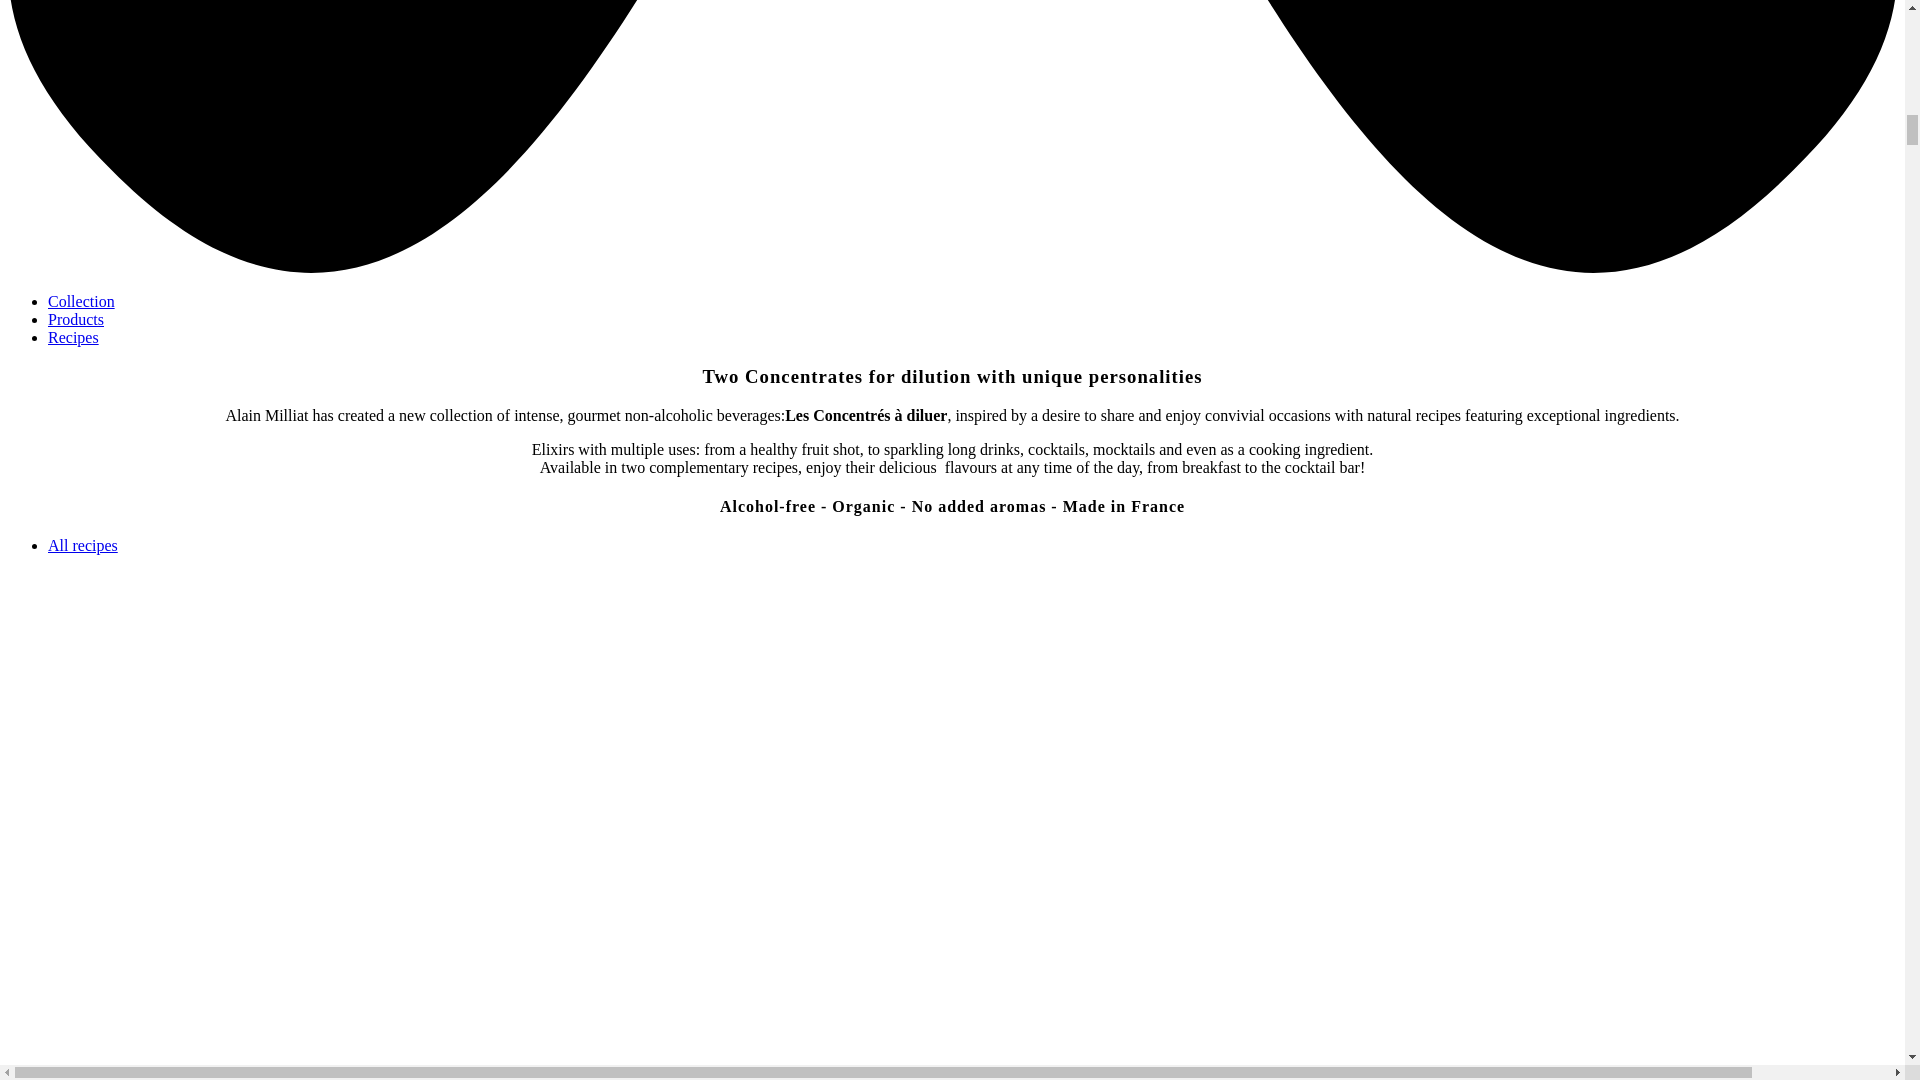 This screenshot has width=1920, height=1080. What do you see at coordinates (76, 320) in the screenshot?
I see `Products` at bounding box center [76, 320].